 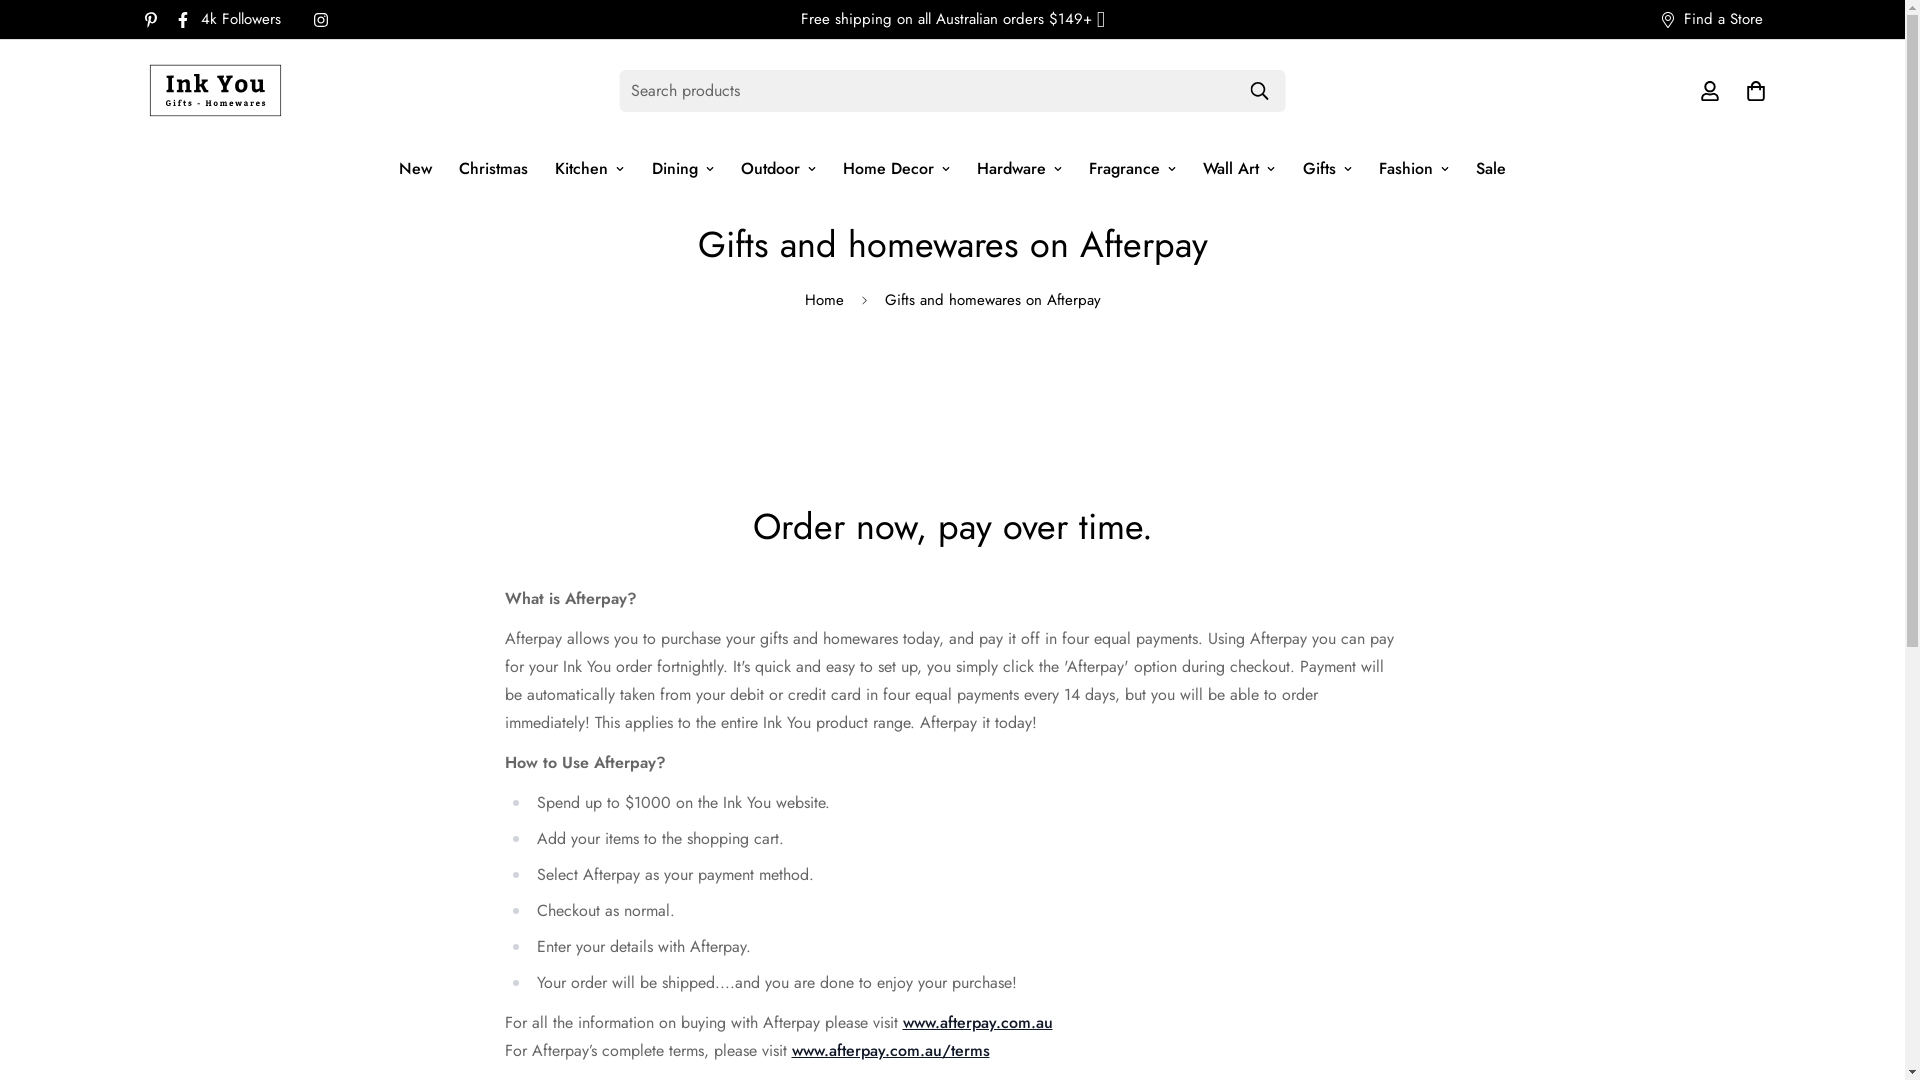 What do you see at coordinates (896, 168) in the screenshot?
I see `Home Decor` at bounding box center [896, 168].